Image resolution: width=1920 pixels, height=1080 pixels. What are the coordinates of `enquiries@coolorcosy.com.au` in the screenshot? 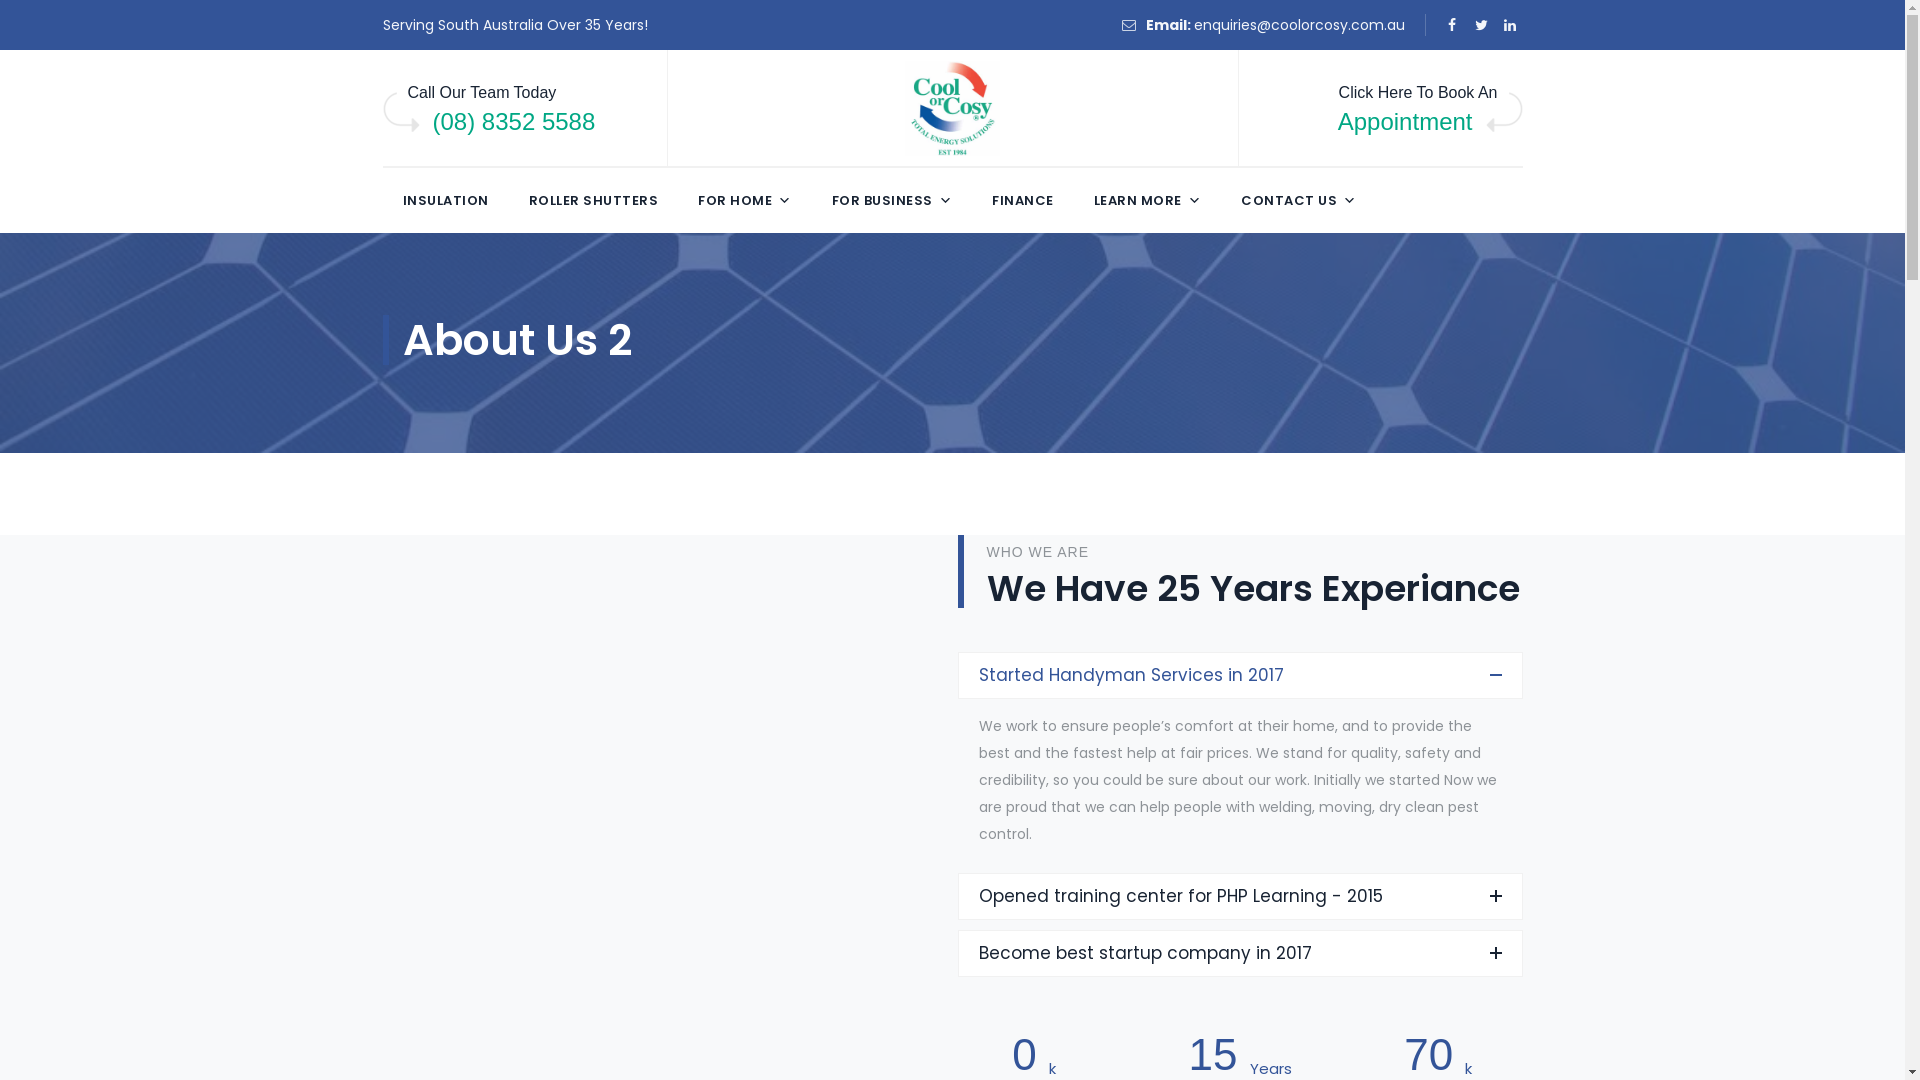 It's located at (1300, 25).